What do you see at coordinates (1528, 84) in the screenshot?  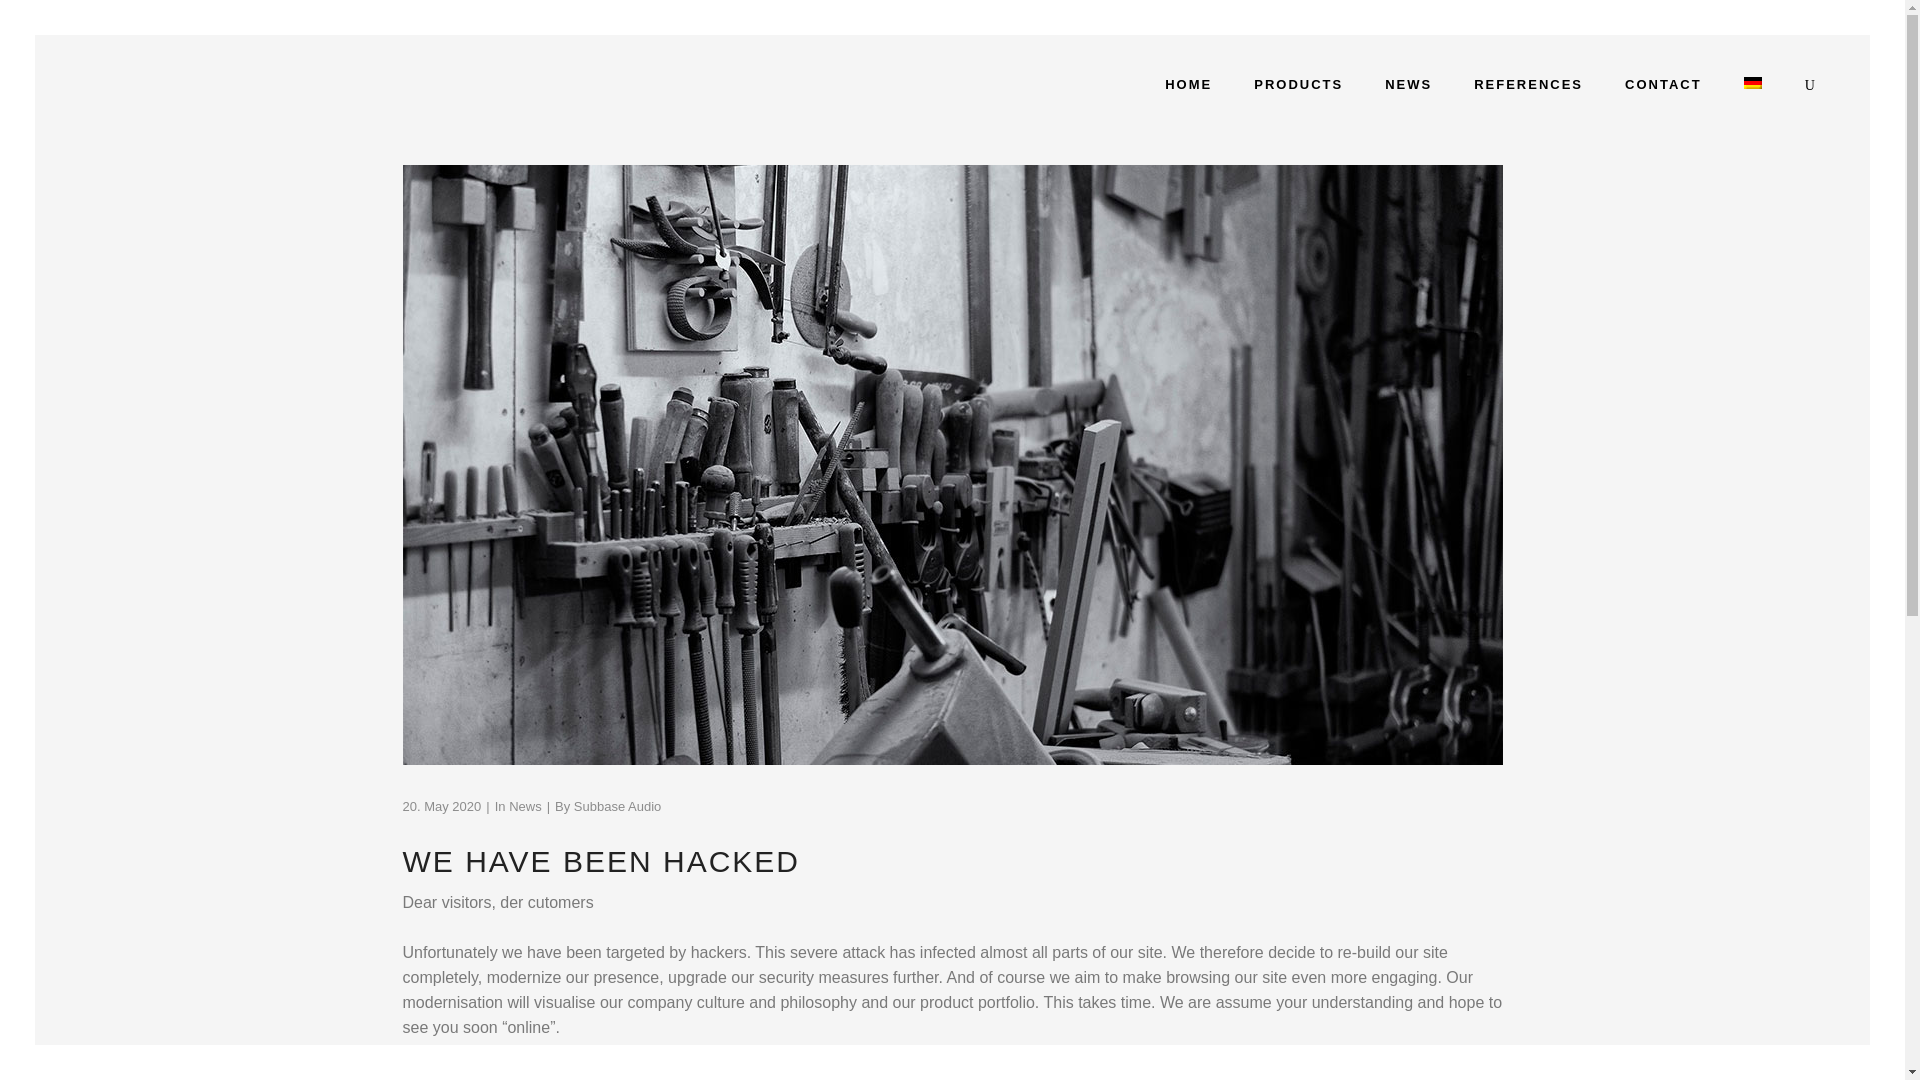 I see `REFERENCES` at bounding box center [1528, 84].